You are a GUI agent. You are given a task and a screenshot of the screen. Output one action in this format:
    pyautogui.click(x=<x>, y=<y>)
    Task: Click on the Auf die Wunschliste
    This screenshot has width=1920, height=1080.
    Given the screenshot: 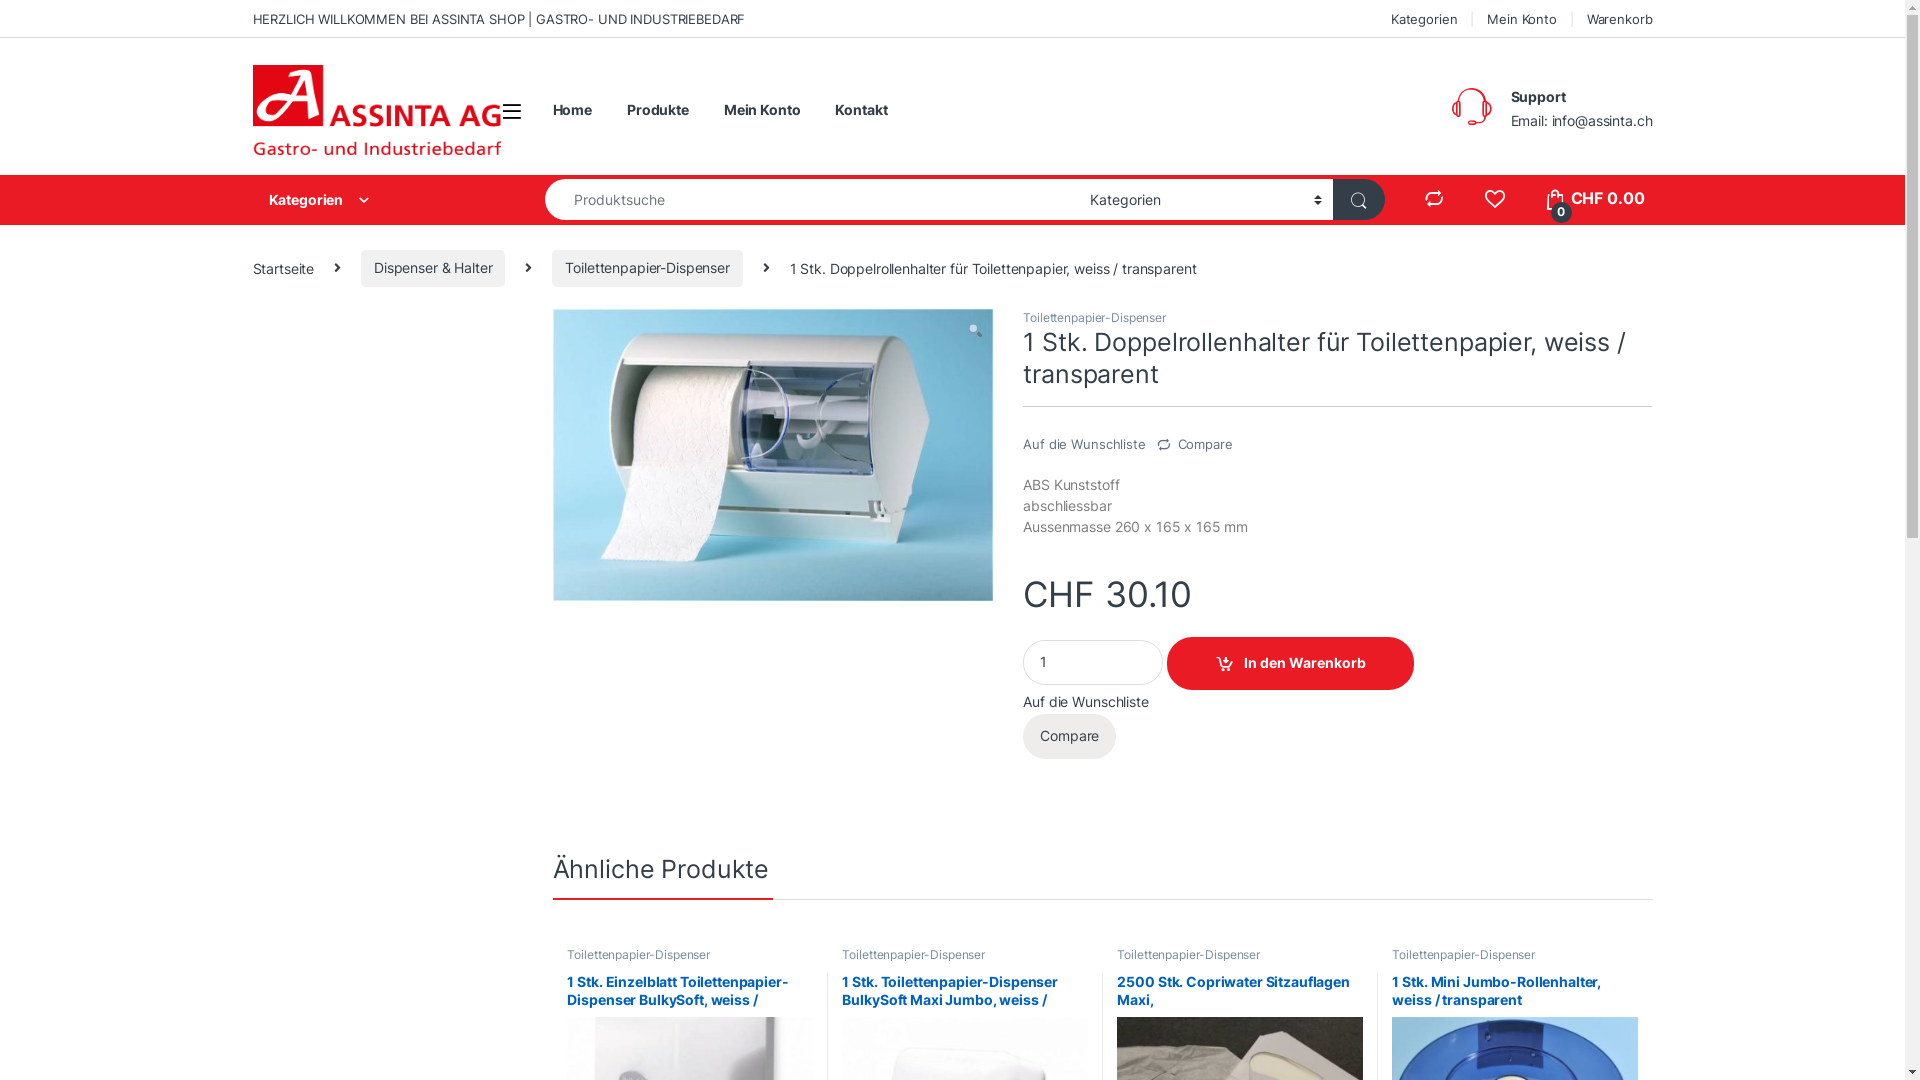 What is the action you would take?
    pyautogui.click(x=1086, y=702)
    